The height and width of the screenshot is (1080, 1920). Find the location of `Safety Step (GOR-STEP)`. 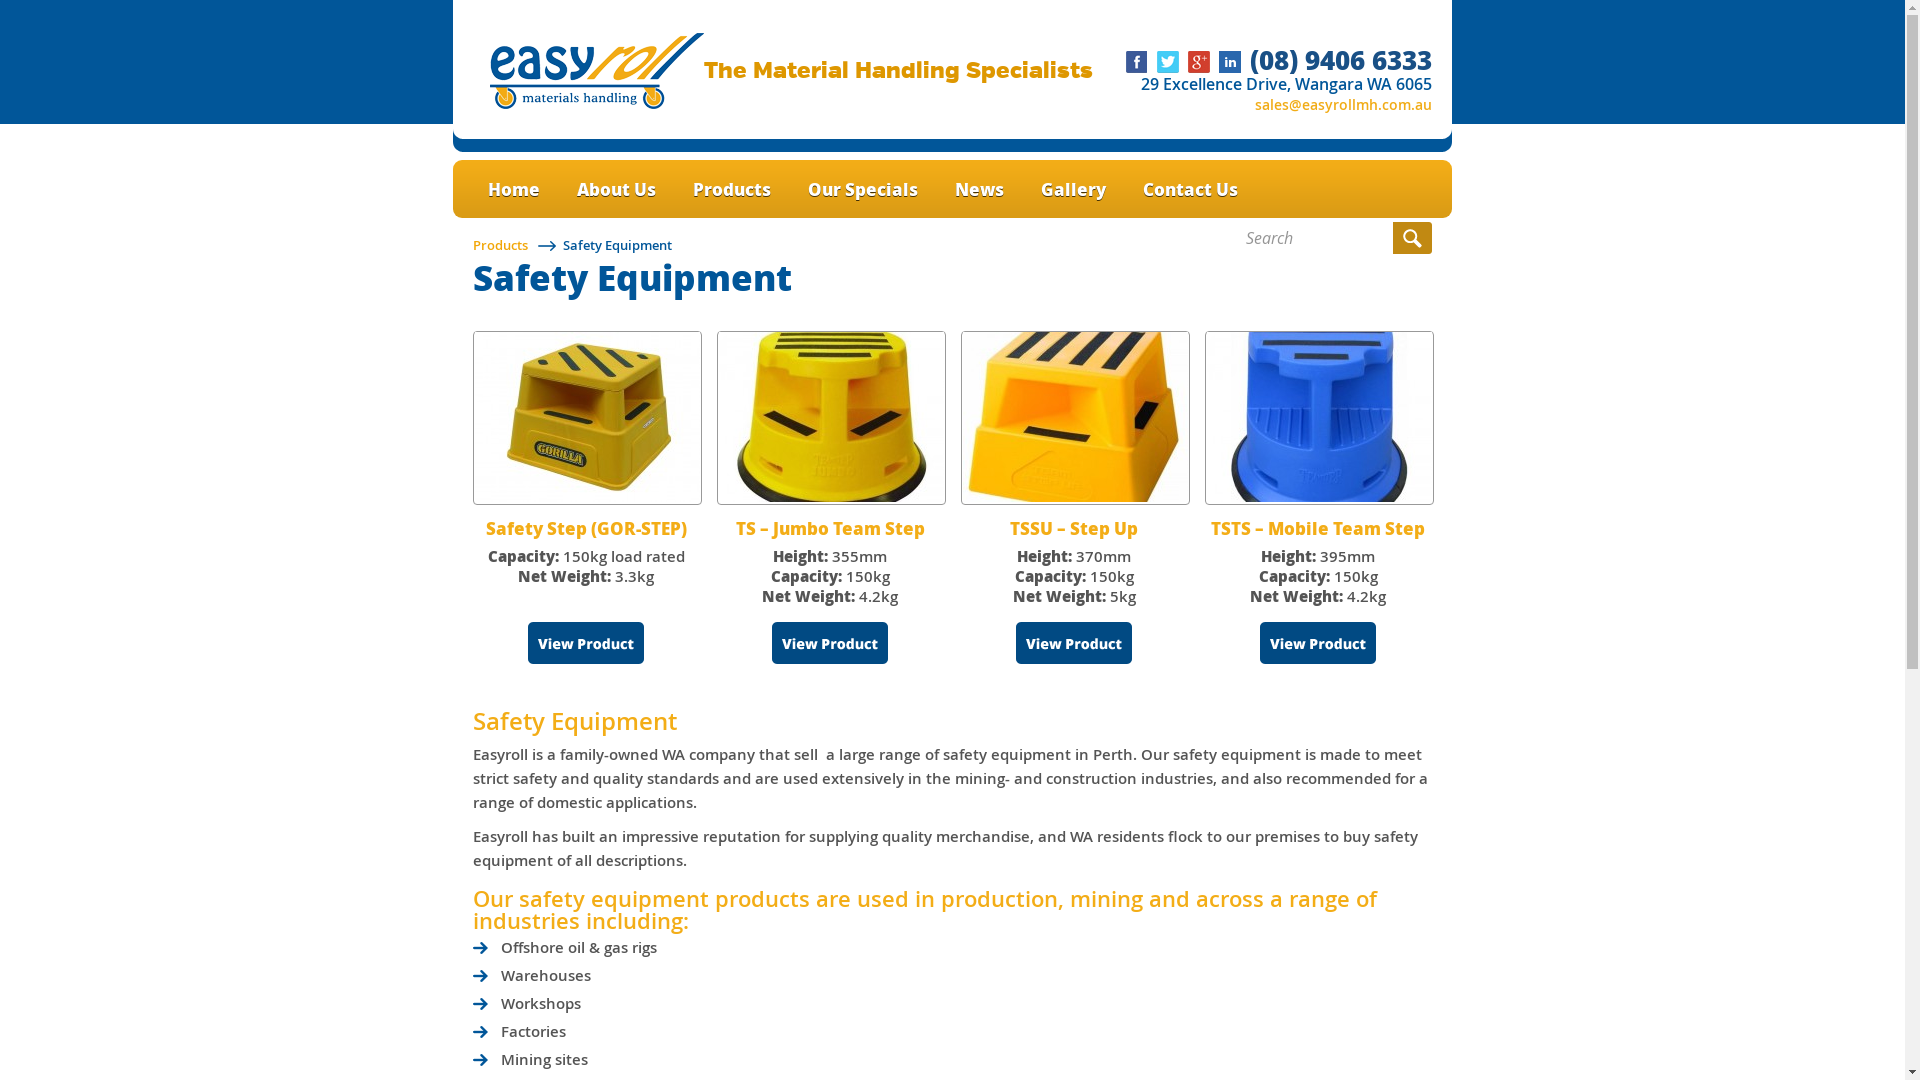

Safety Step (GOR-STEP) is located at coordinates (586, 528).